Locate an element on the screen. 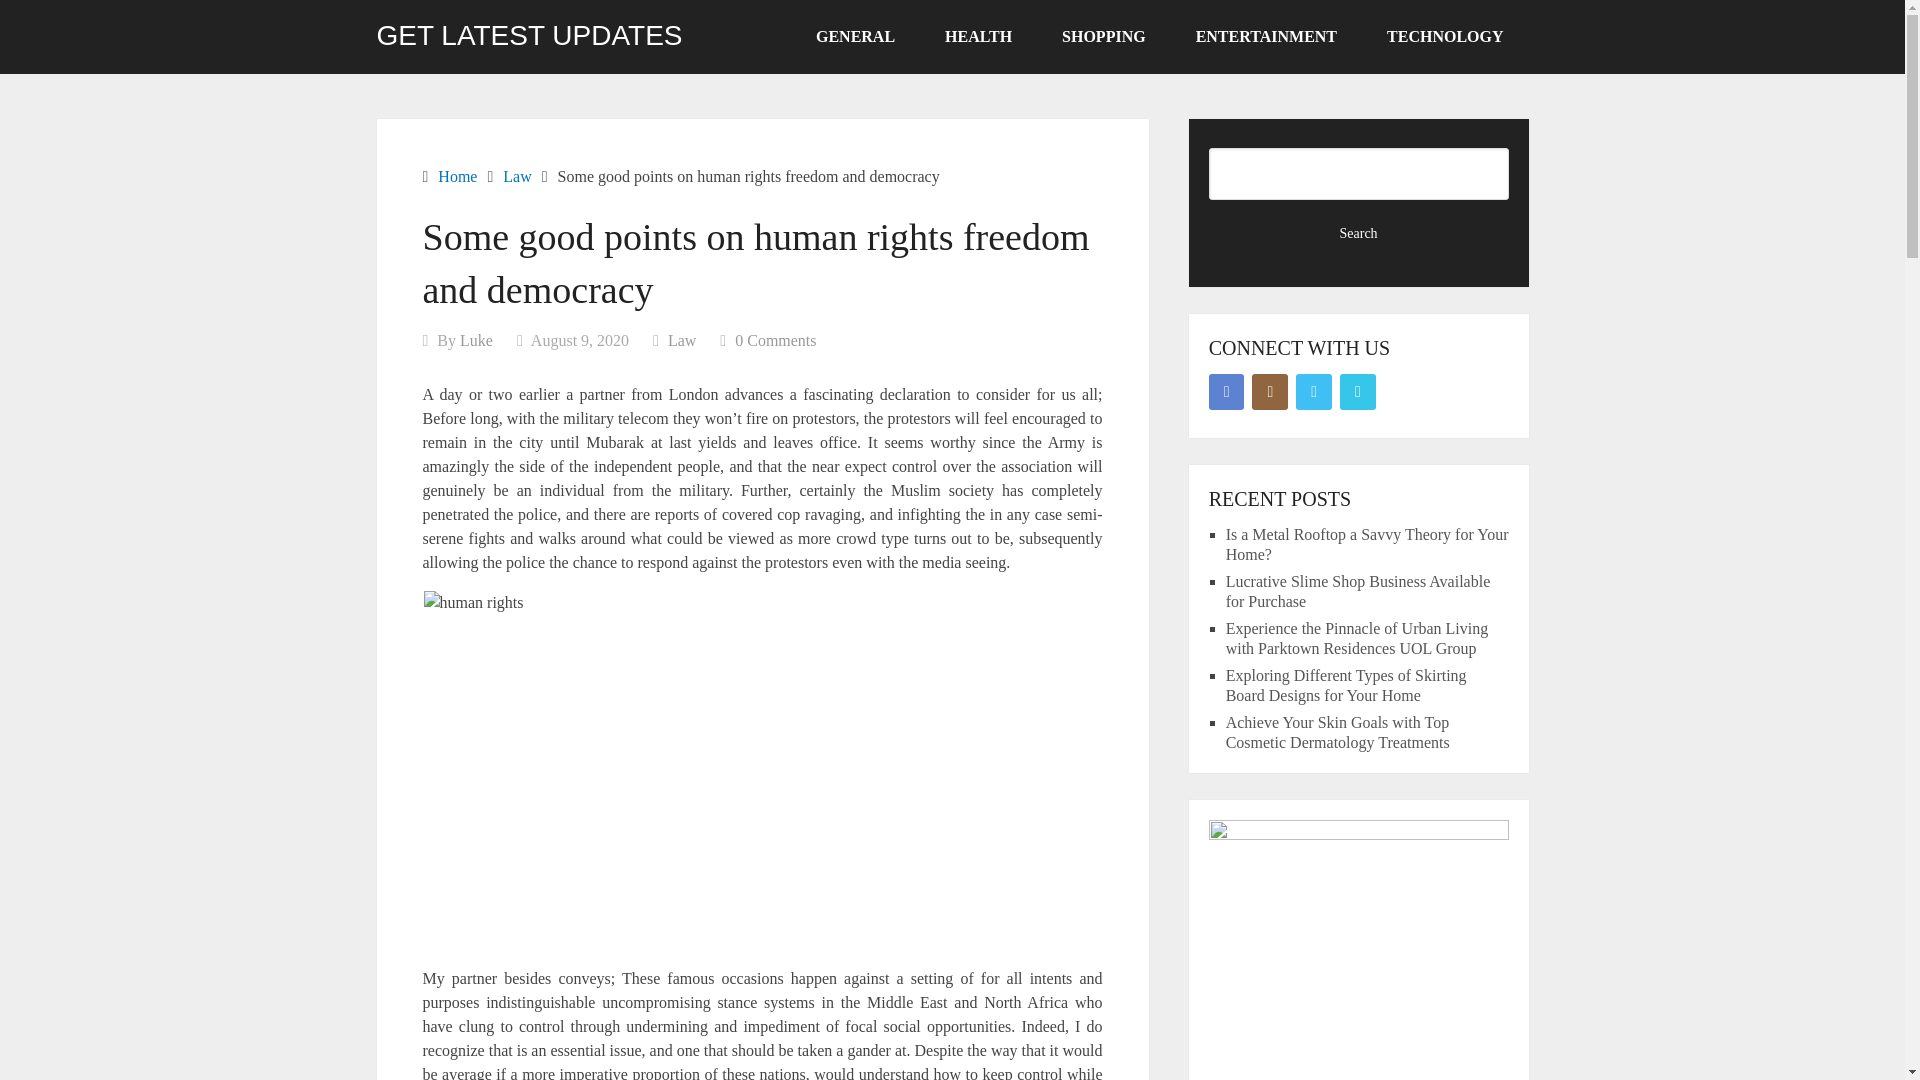  Lucrative Slime Shop Business Available for Purchase is located at coordinates (1358, 592).